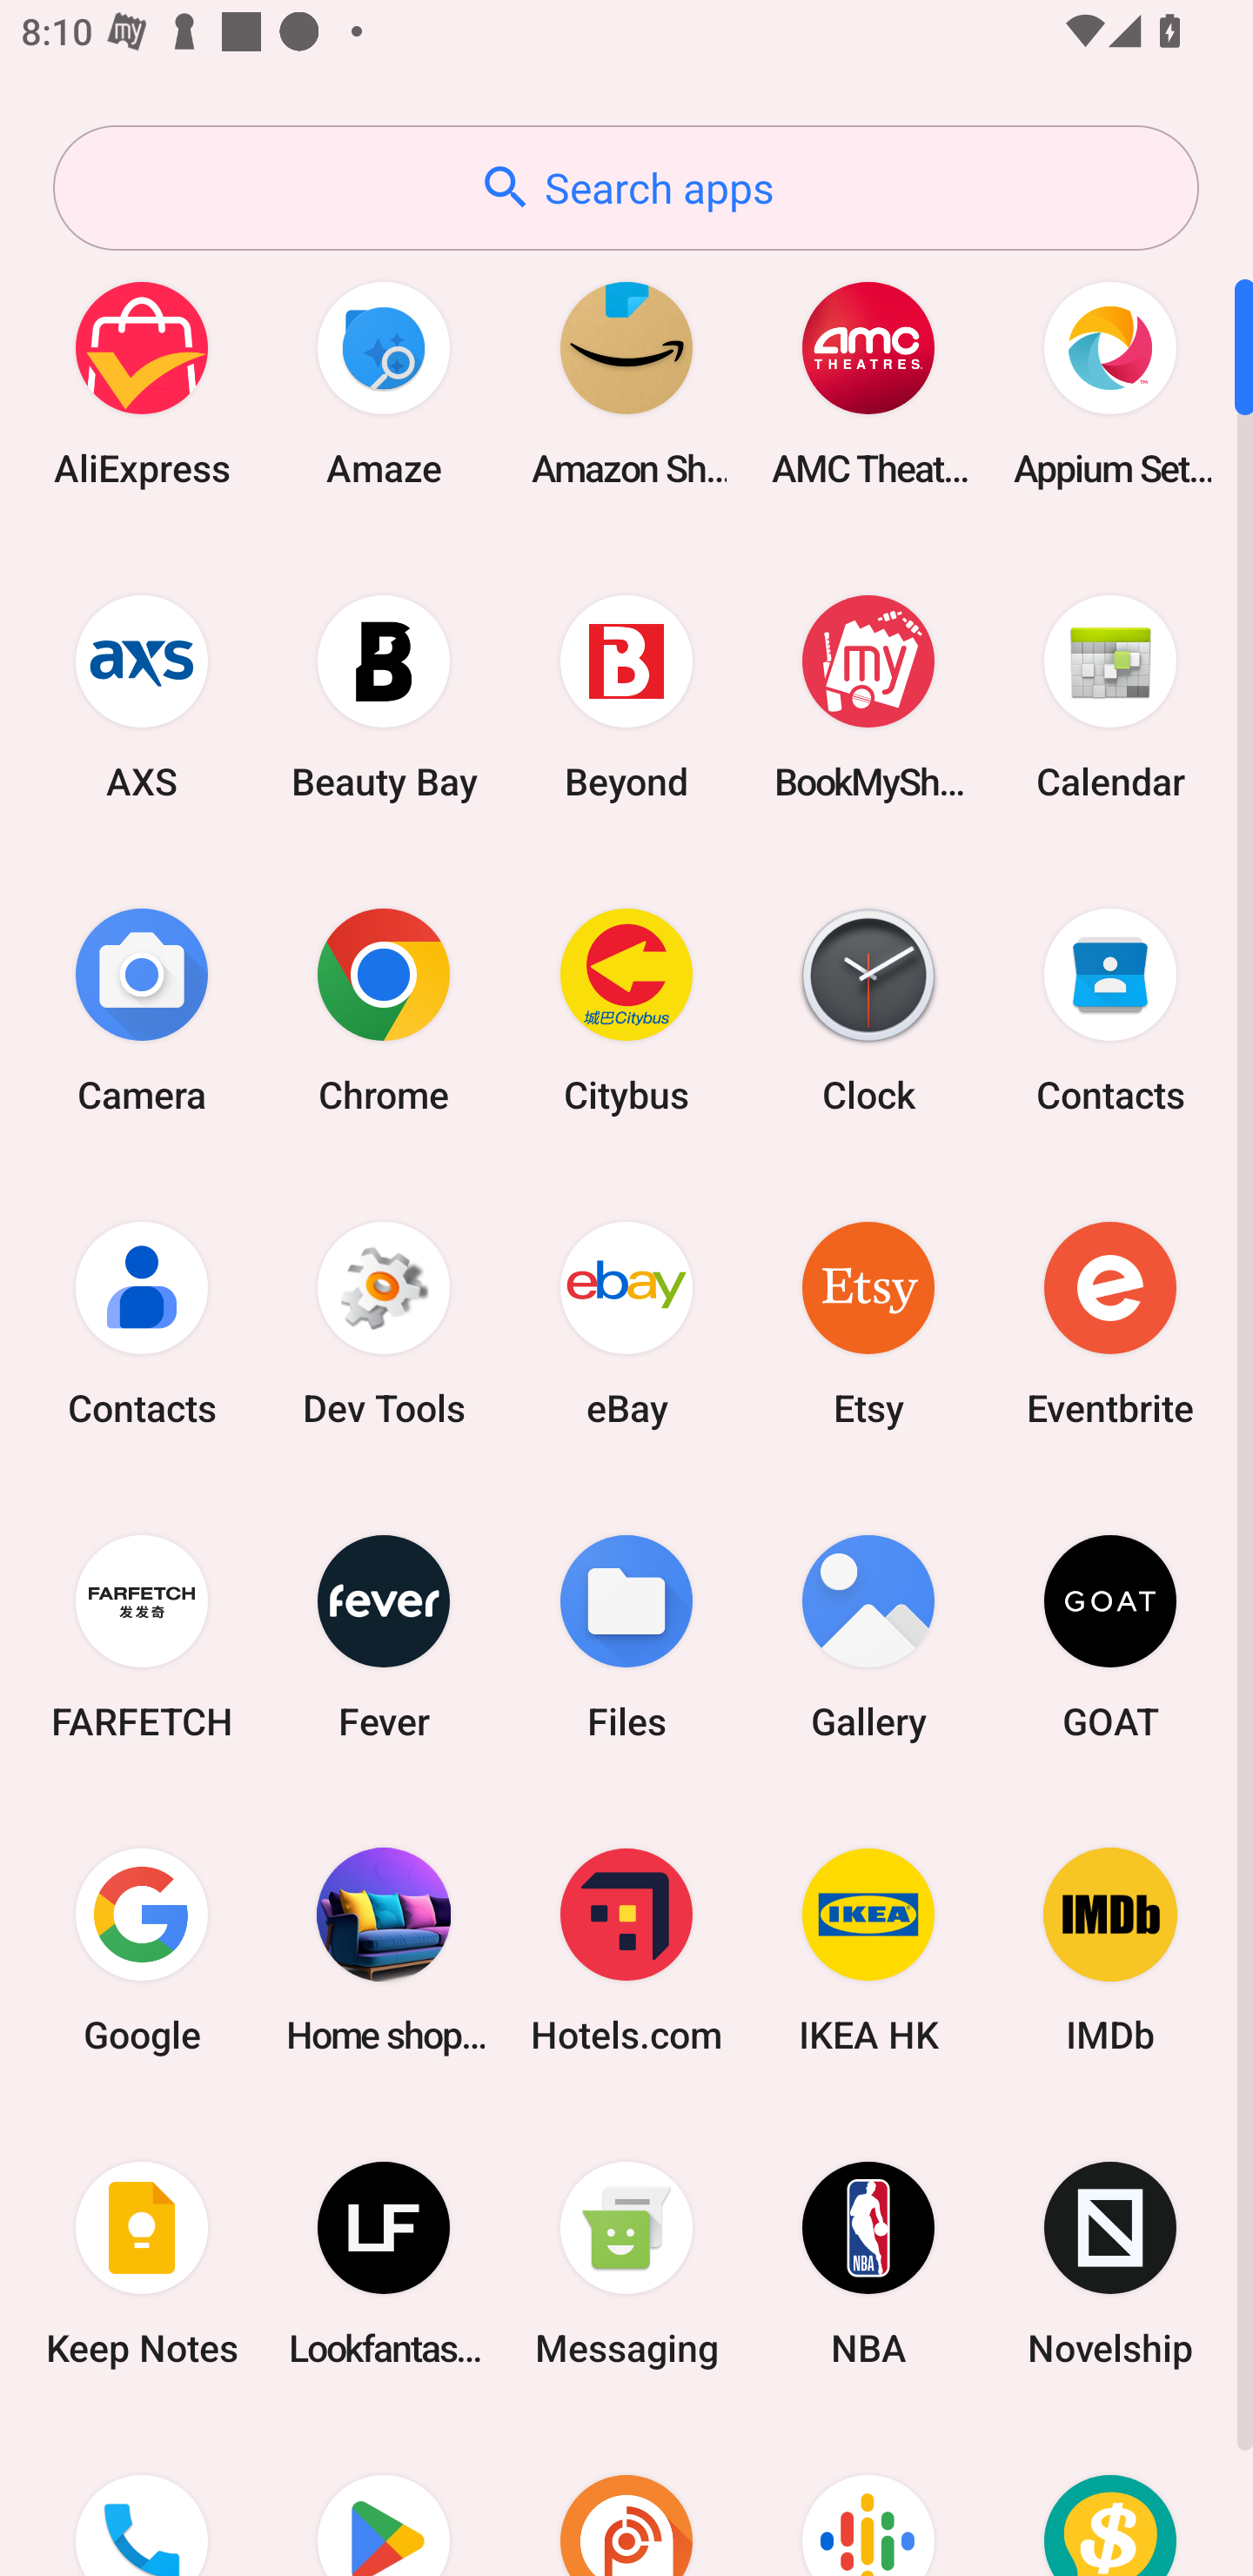 The image size is (1253, 2576). Describe the element at coordinates (1110, 696) in the screenshot. I see `Calendar` at that location.